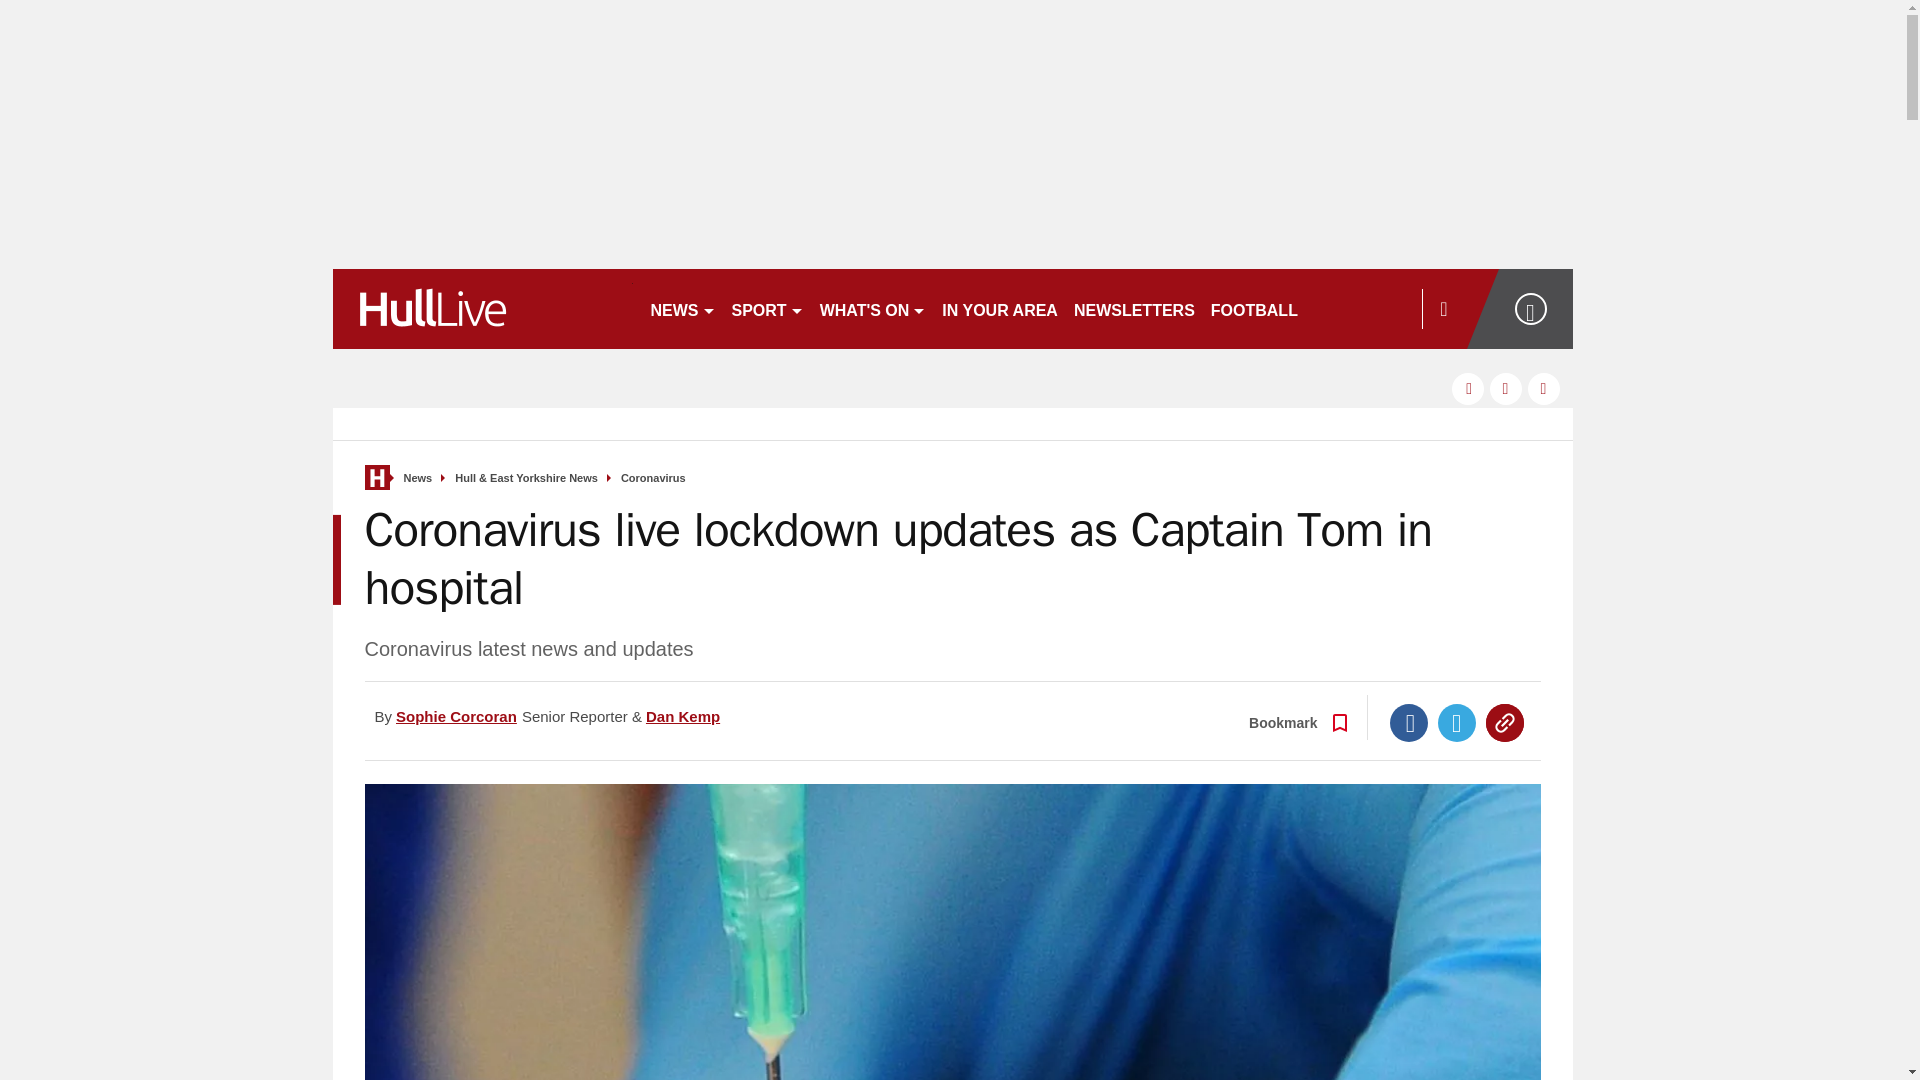 Image resolution: width=1920 pixels, height=1080 pixels. Describe the element at coordinates (768, 308) in the screenshot. I see `SPORT` at that location.